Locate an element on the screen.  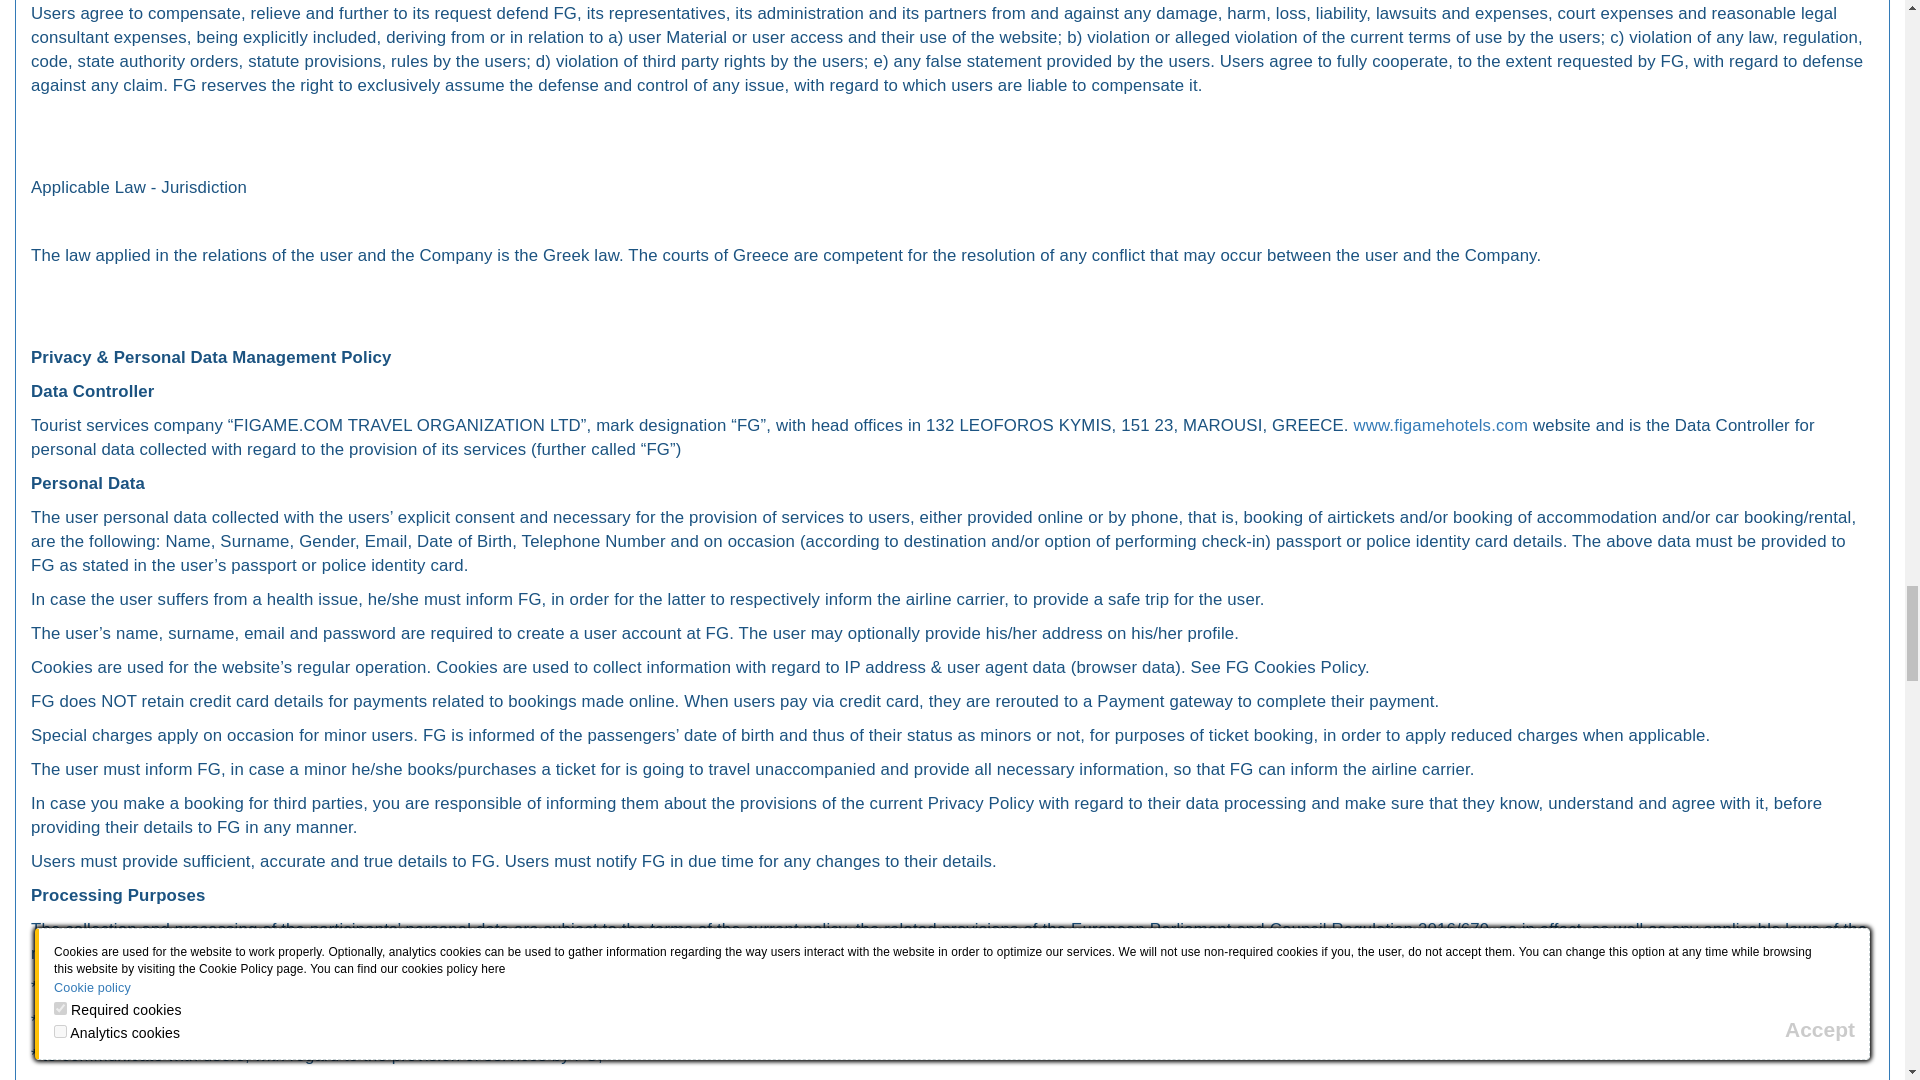
www.figamehotels.com is located at coordinates (1440, 425).